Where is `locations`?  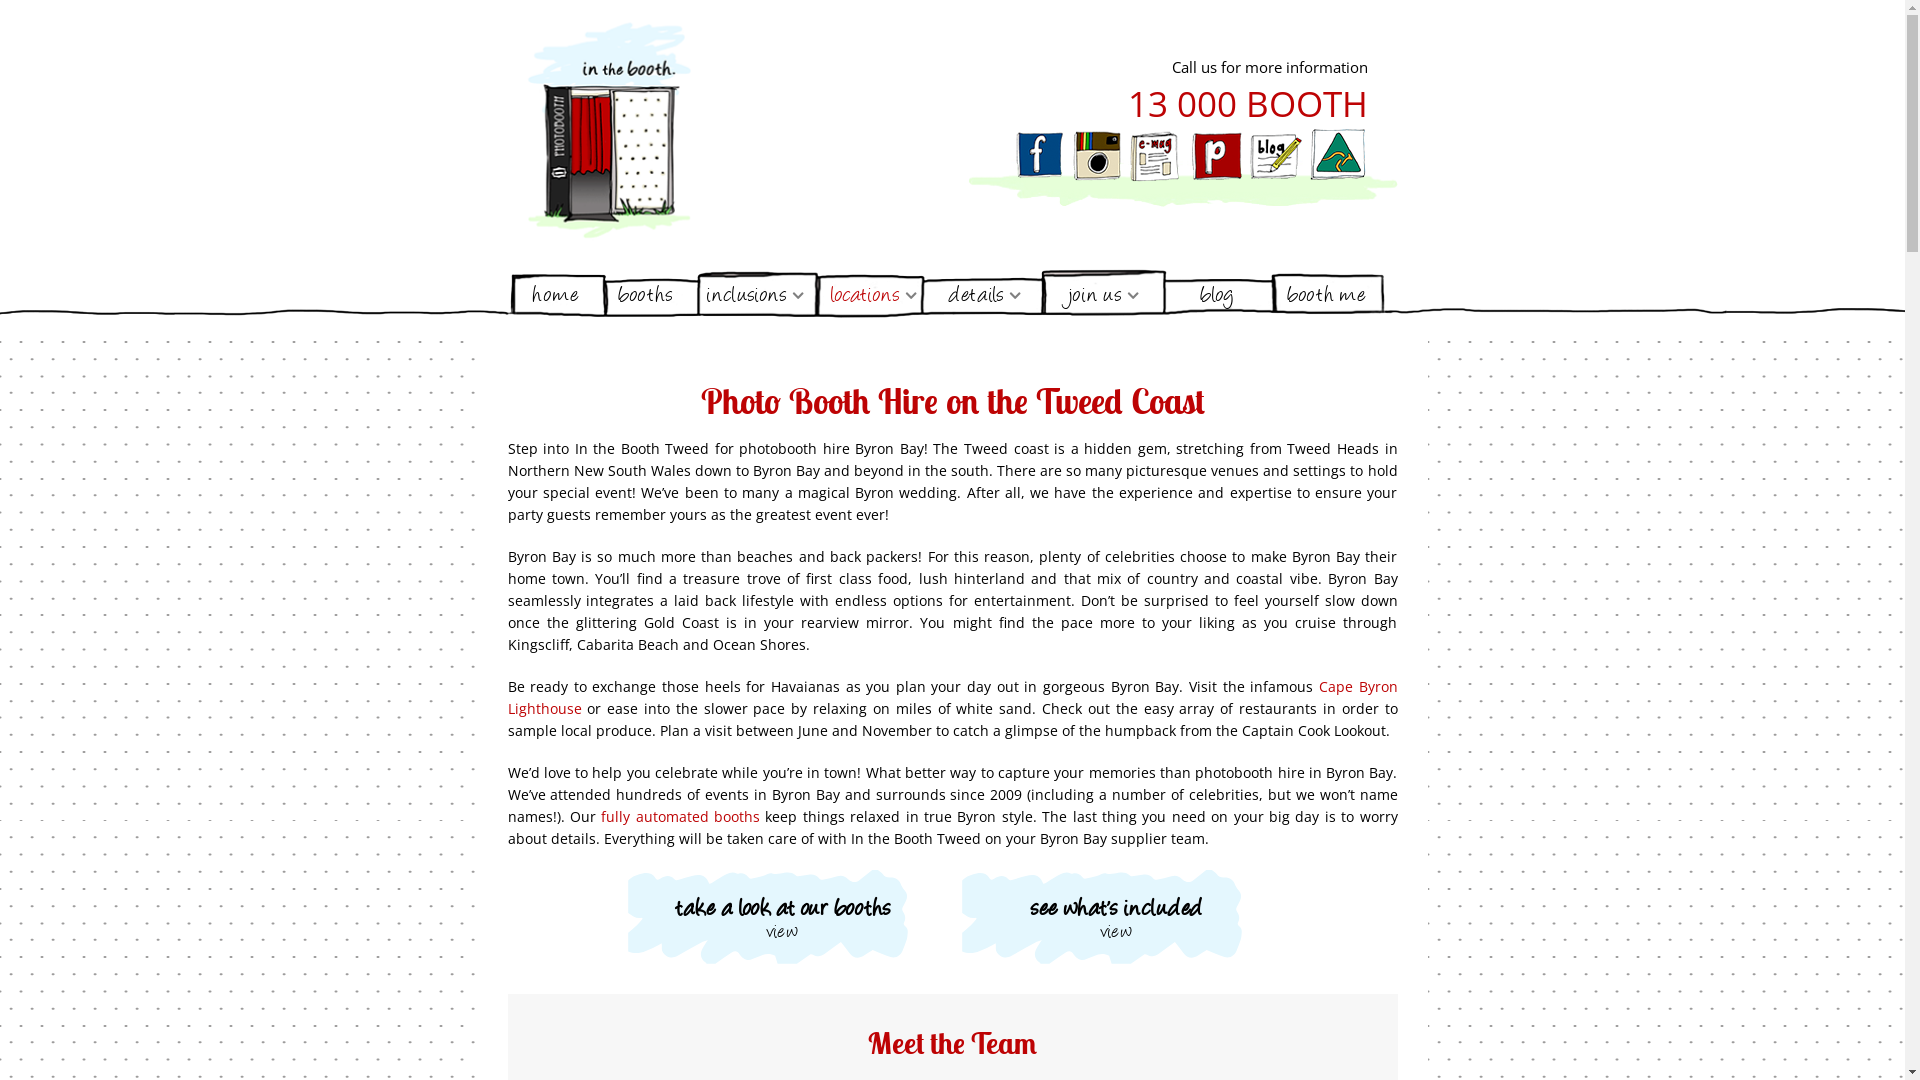 locations is located at coordinates (873, 296).